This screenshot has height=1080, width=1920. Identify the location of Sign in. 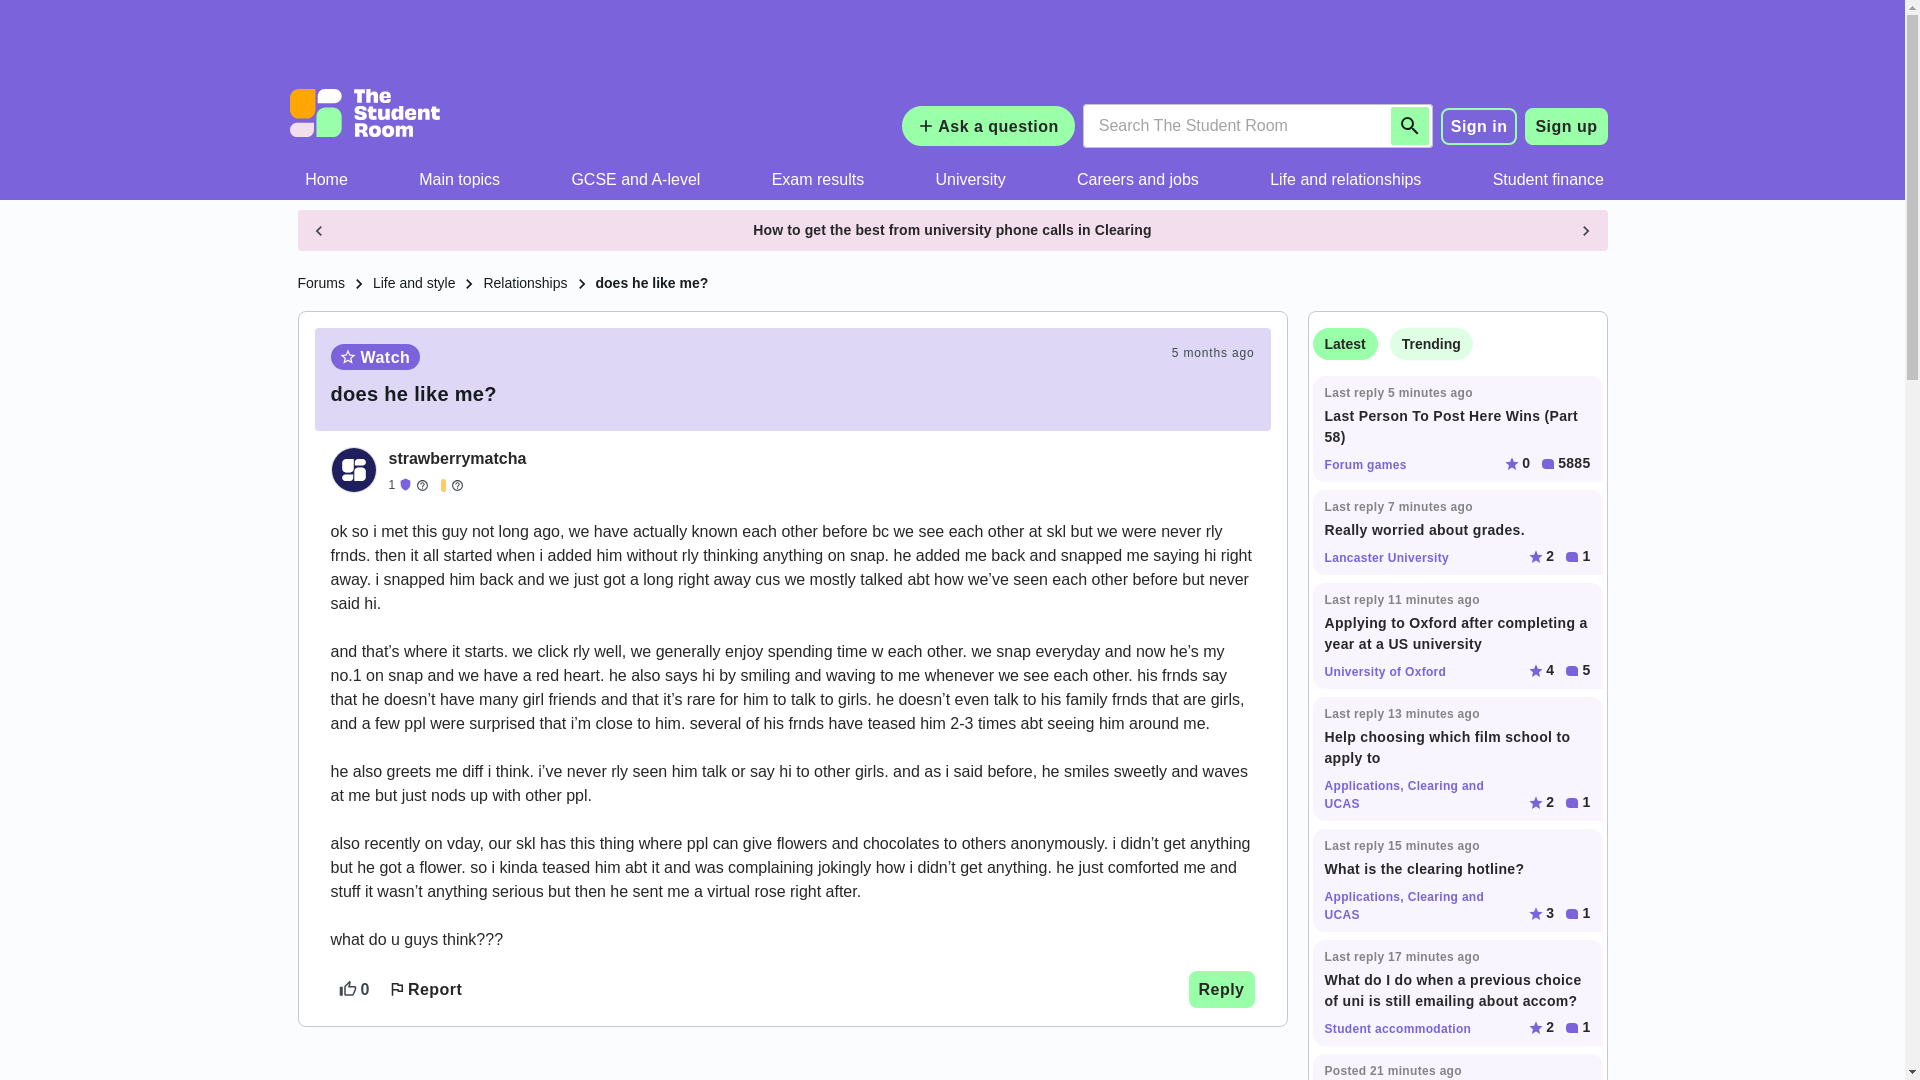
(1480, 126).